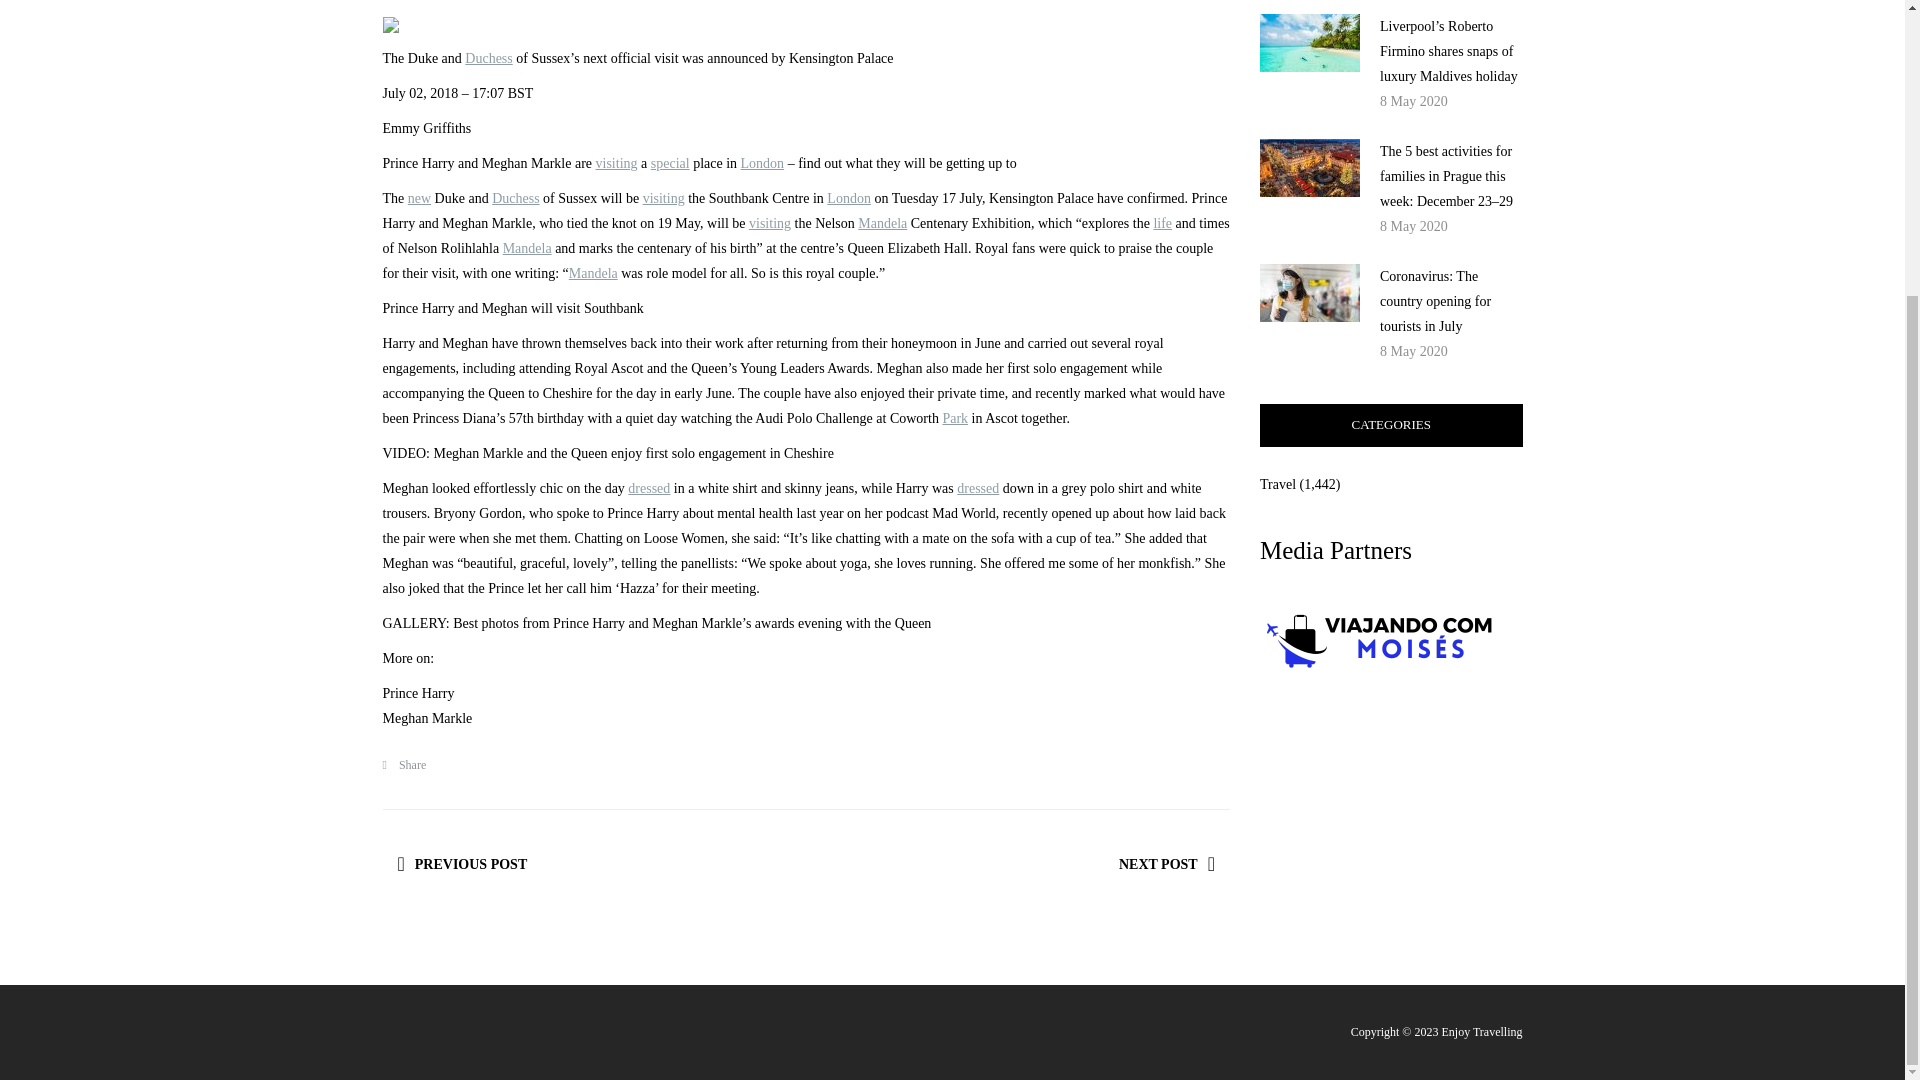  What do you see at coordinates (418, 198) in the screenshot?
I see `new` at bounding box center [418, 198].